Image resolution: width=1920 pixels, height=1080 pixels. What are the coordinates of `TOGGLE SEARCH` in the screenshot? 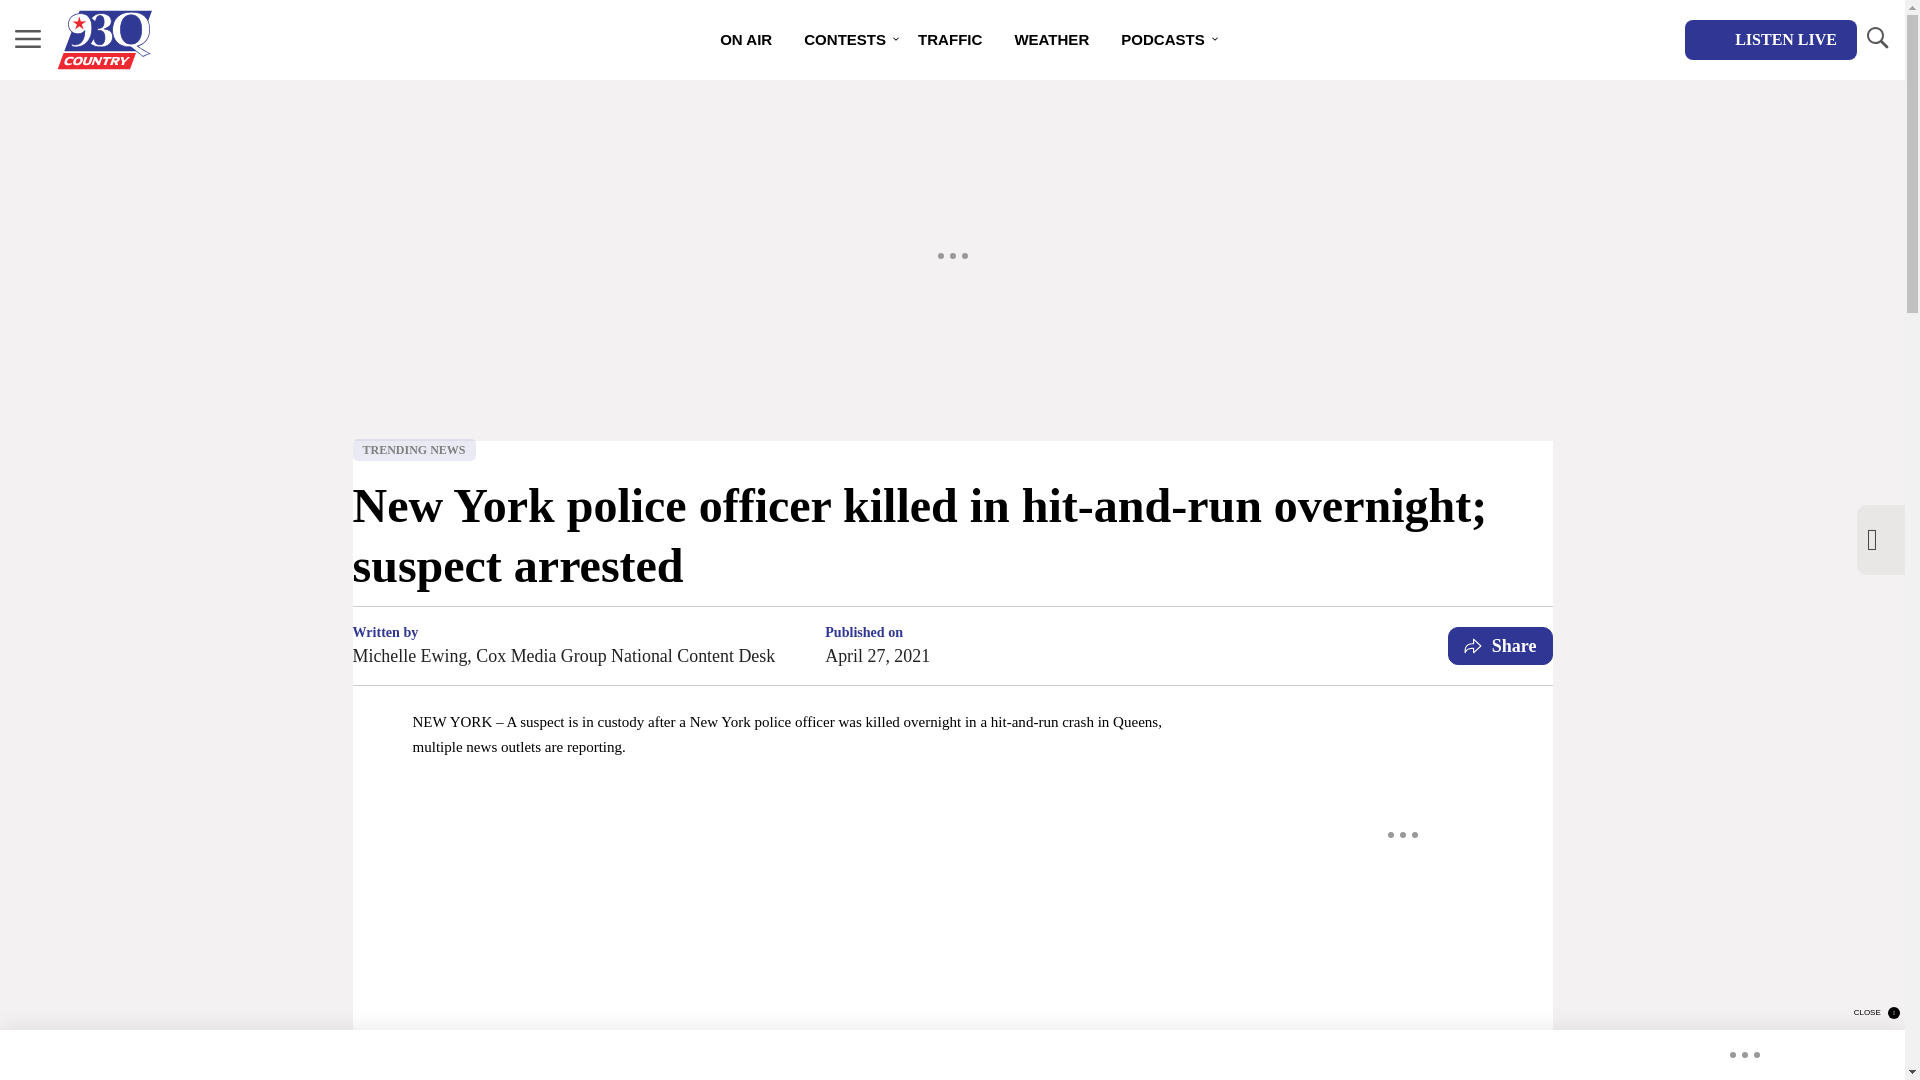 It's located at (1876, 40).